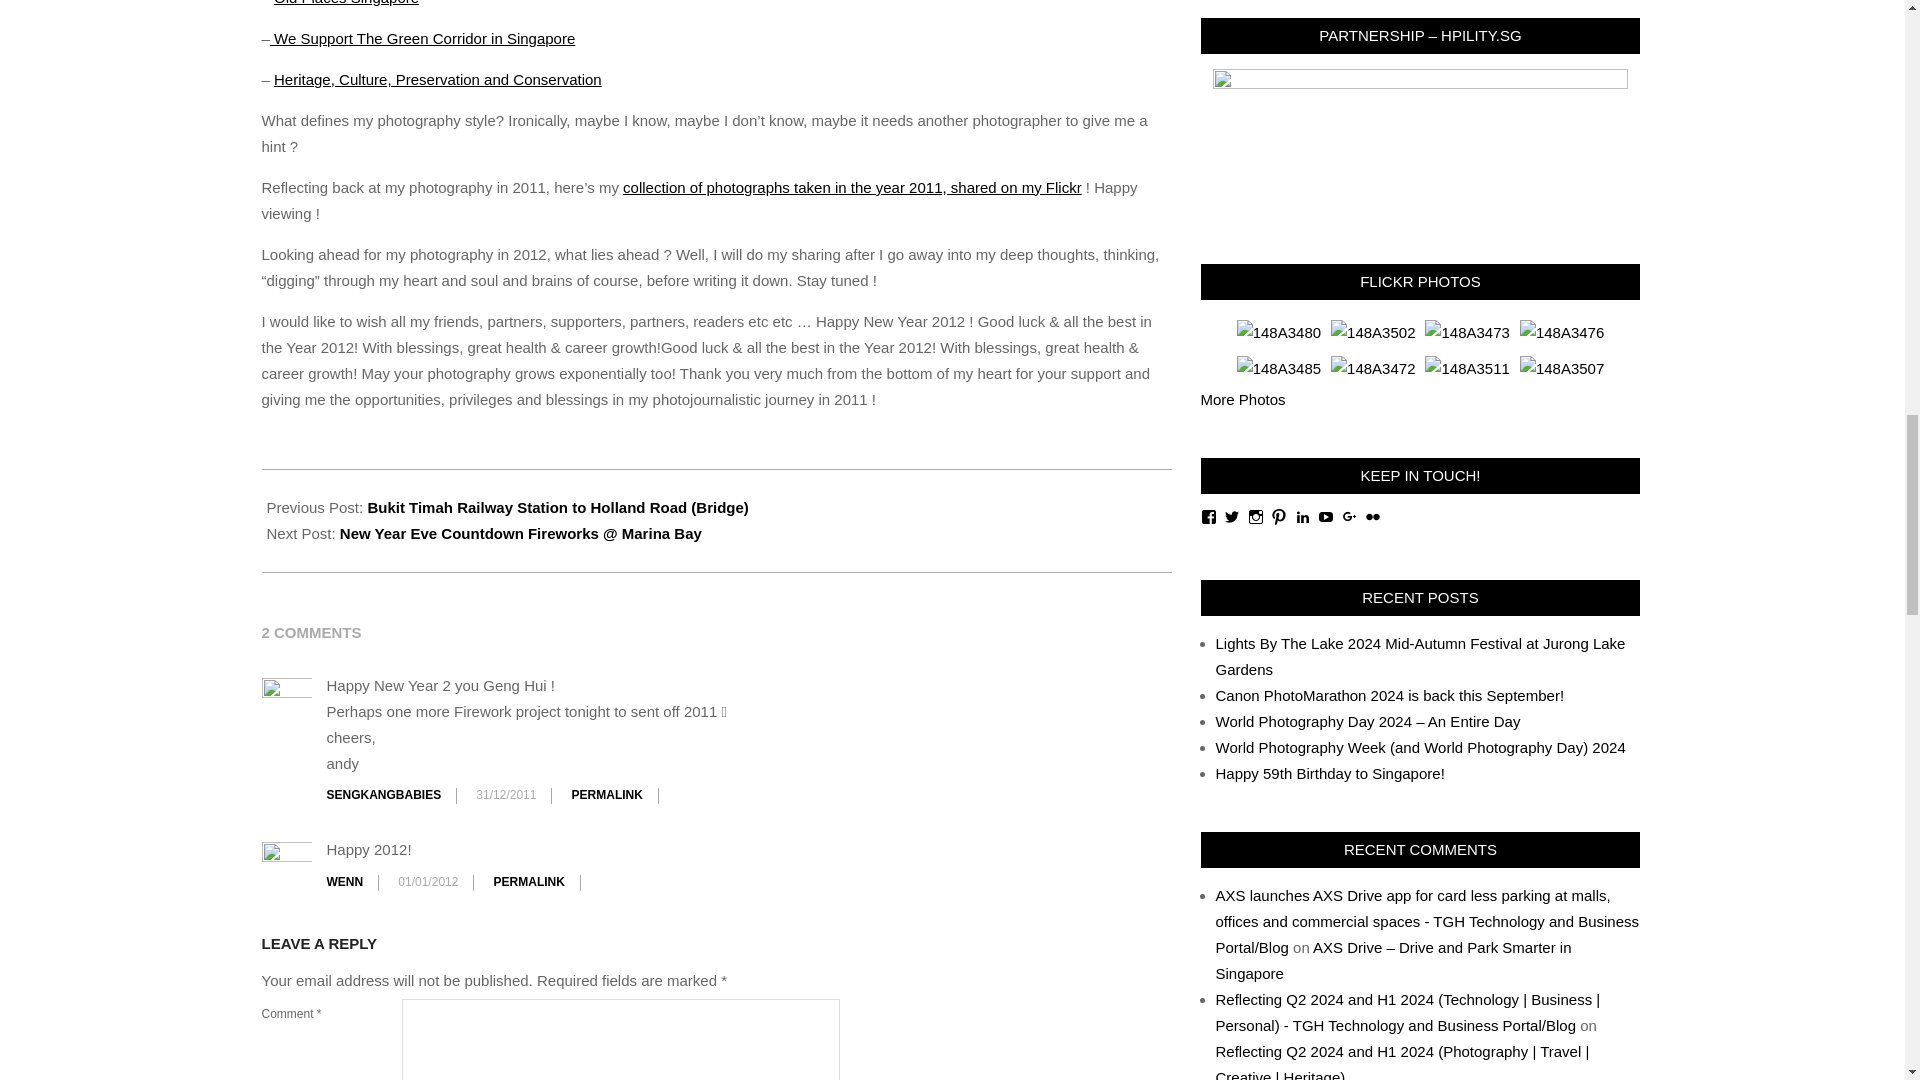 This screenshot has width=1920, height=1080. I want to click on Old Places Singapore, so click(346, 3).